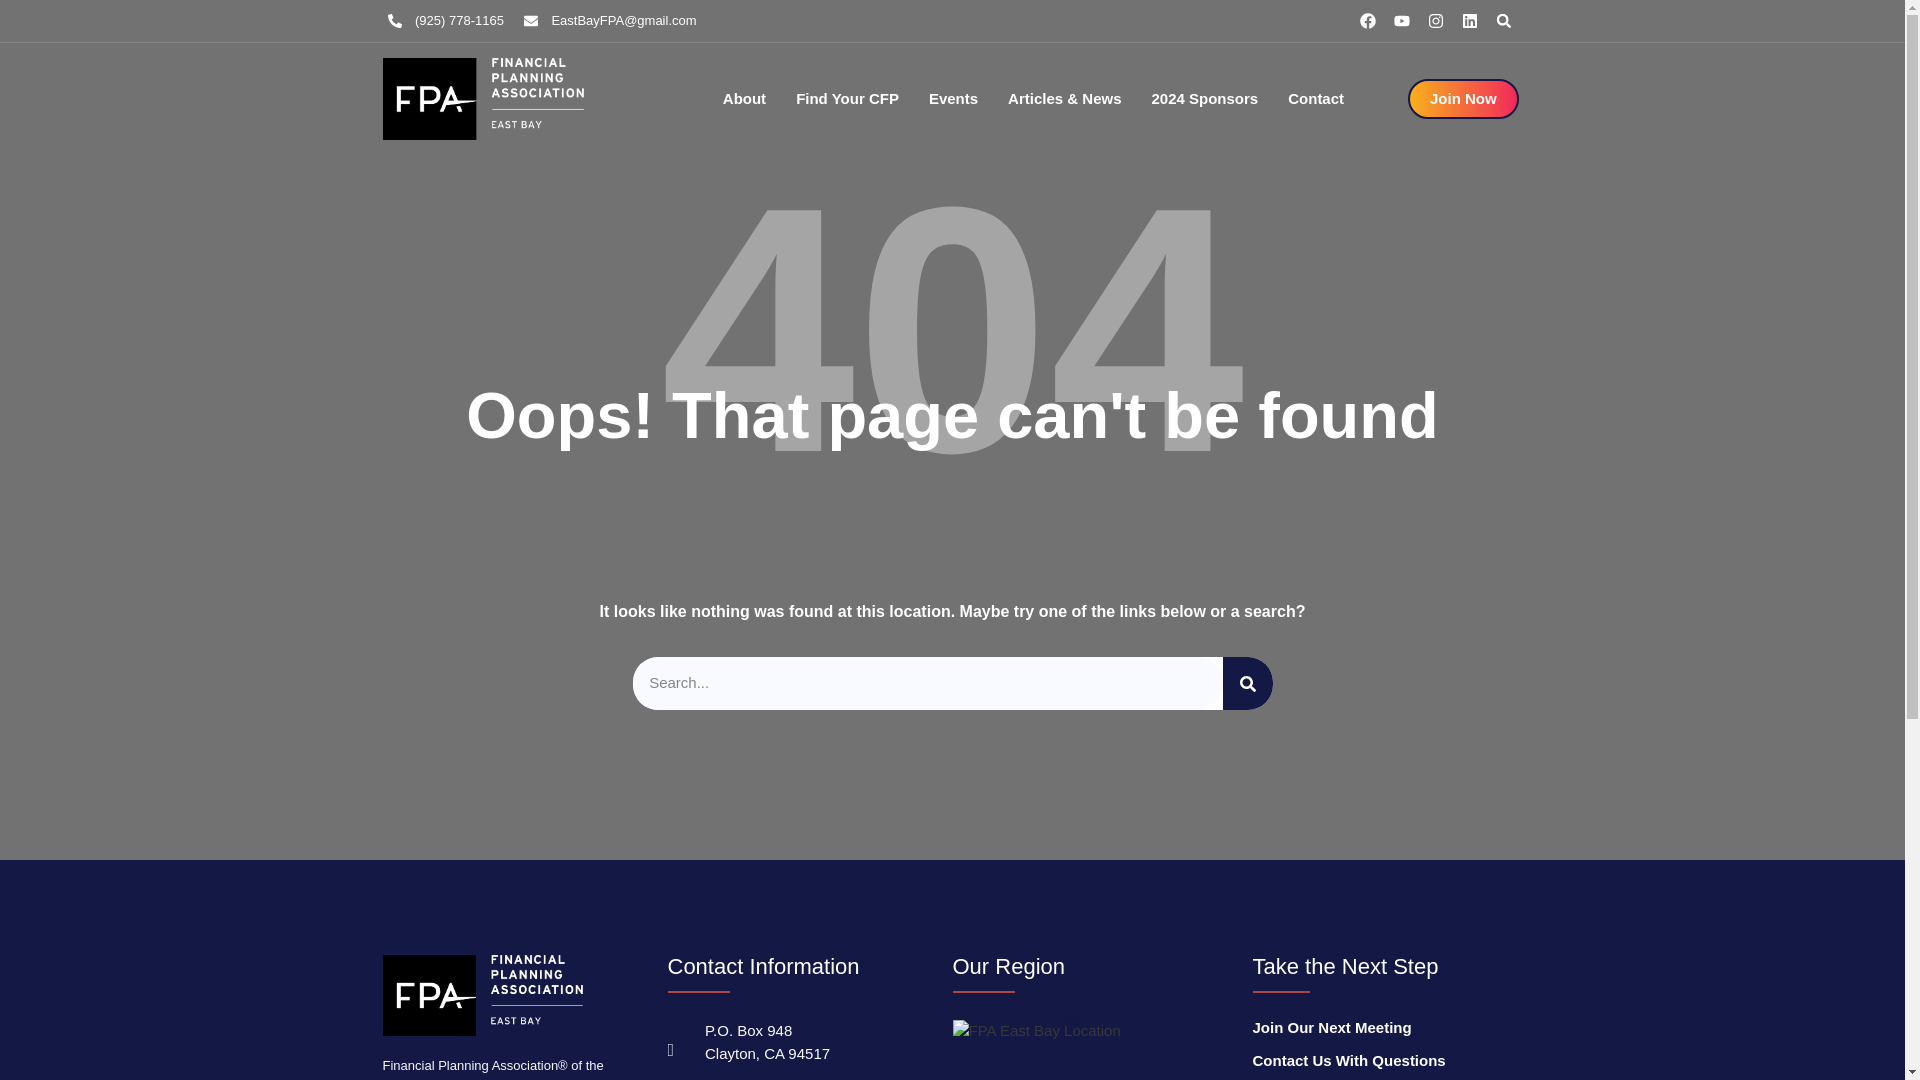 The height and width of the screenshot is (1080, 1920). I want to click on FPA East Bay Location, so click(1036, 1031).